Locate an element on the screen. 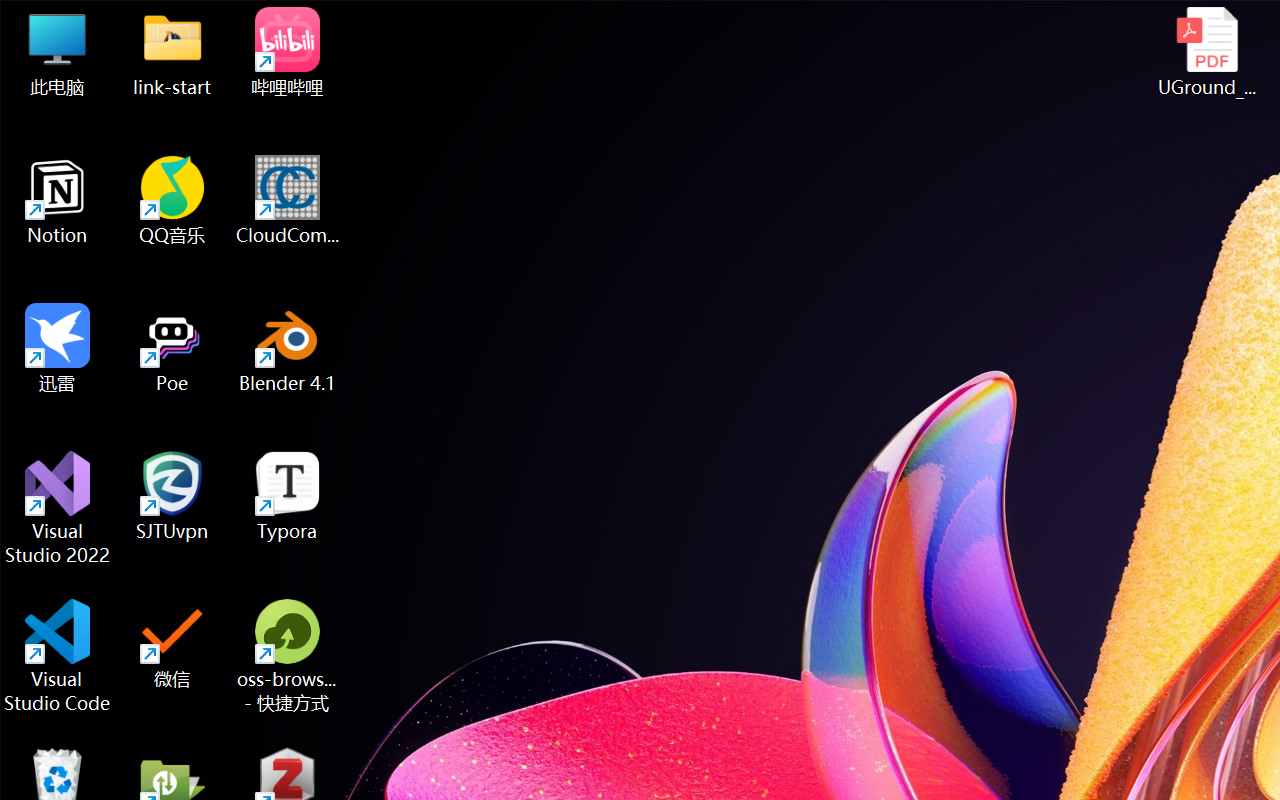  UGround_paper.pdf is located at coordinates (1206, 52).